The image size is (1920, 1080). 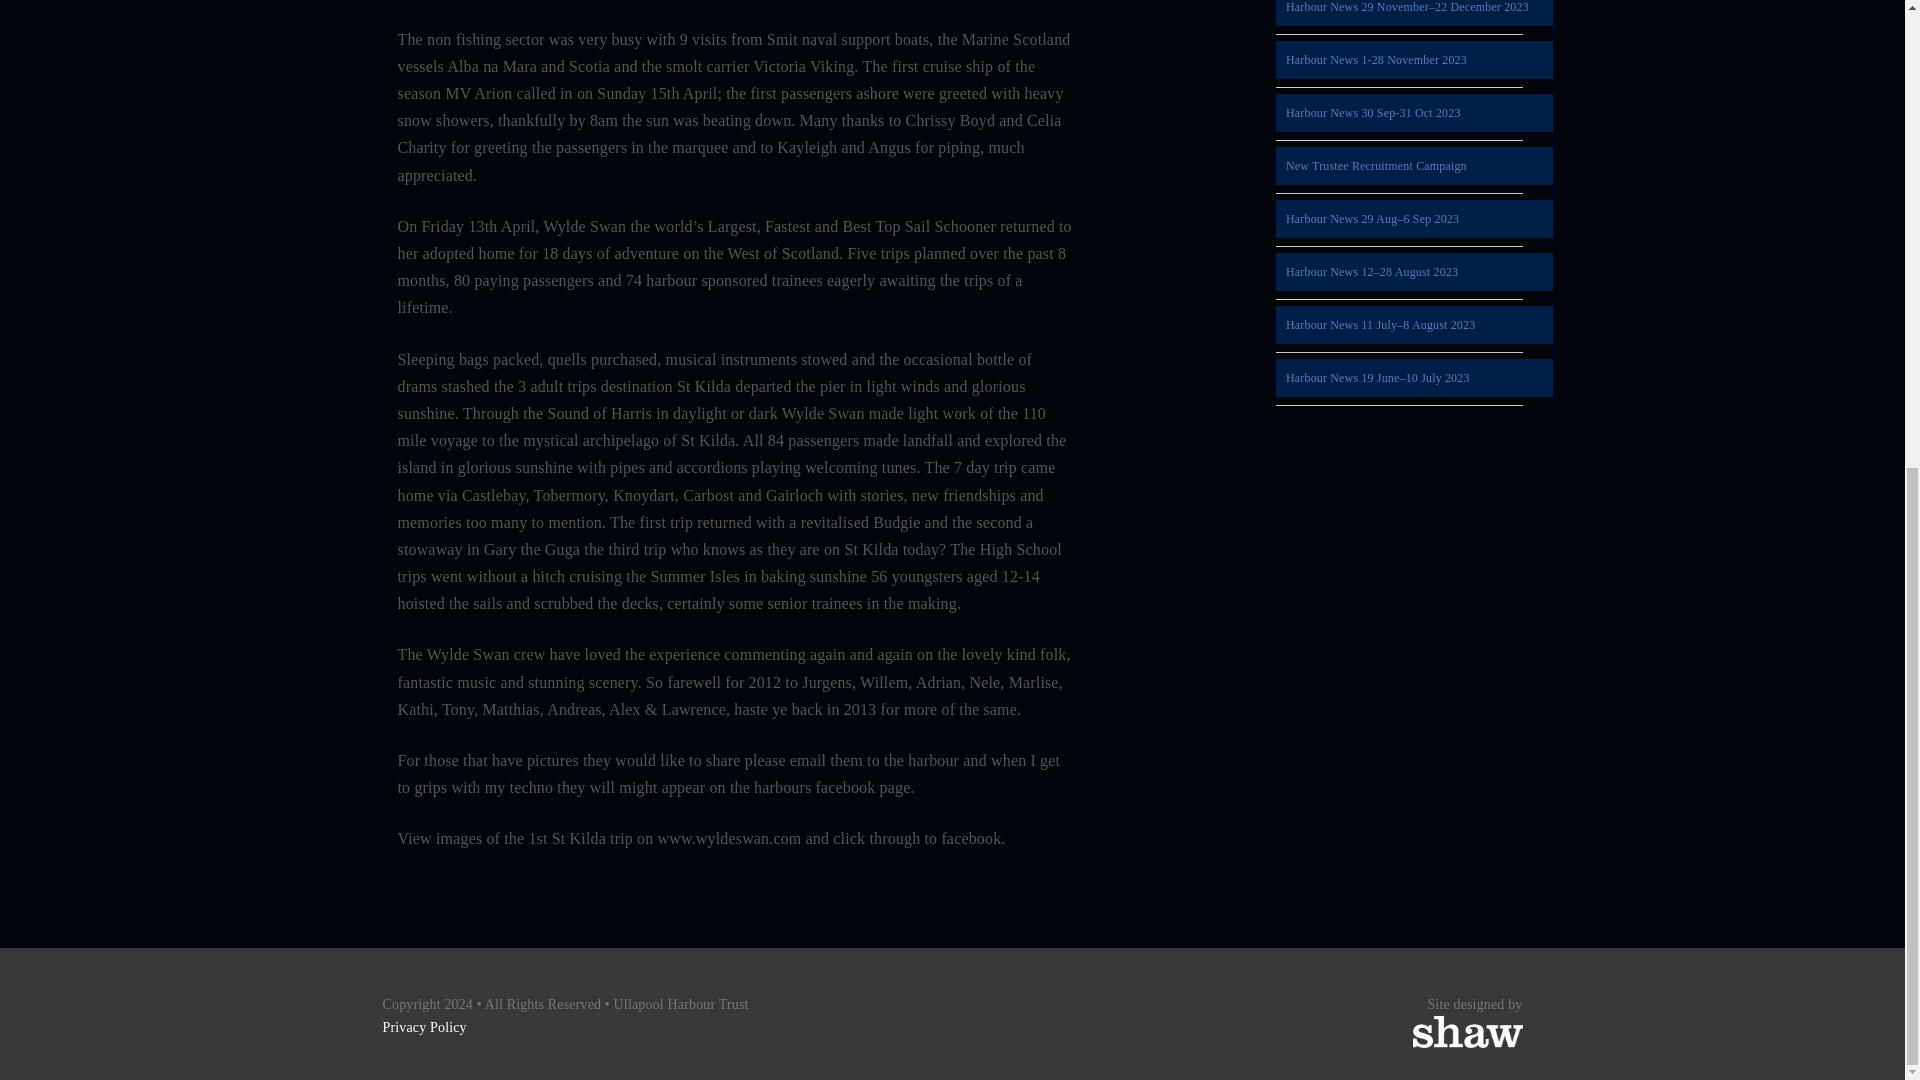 I want to click on Permanent link to New Trustee Recruitment Campaign, so click(x=1414, y=165).